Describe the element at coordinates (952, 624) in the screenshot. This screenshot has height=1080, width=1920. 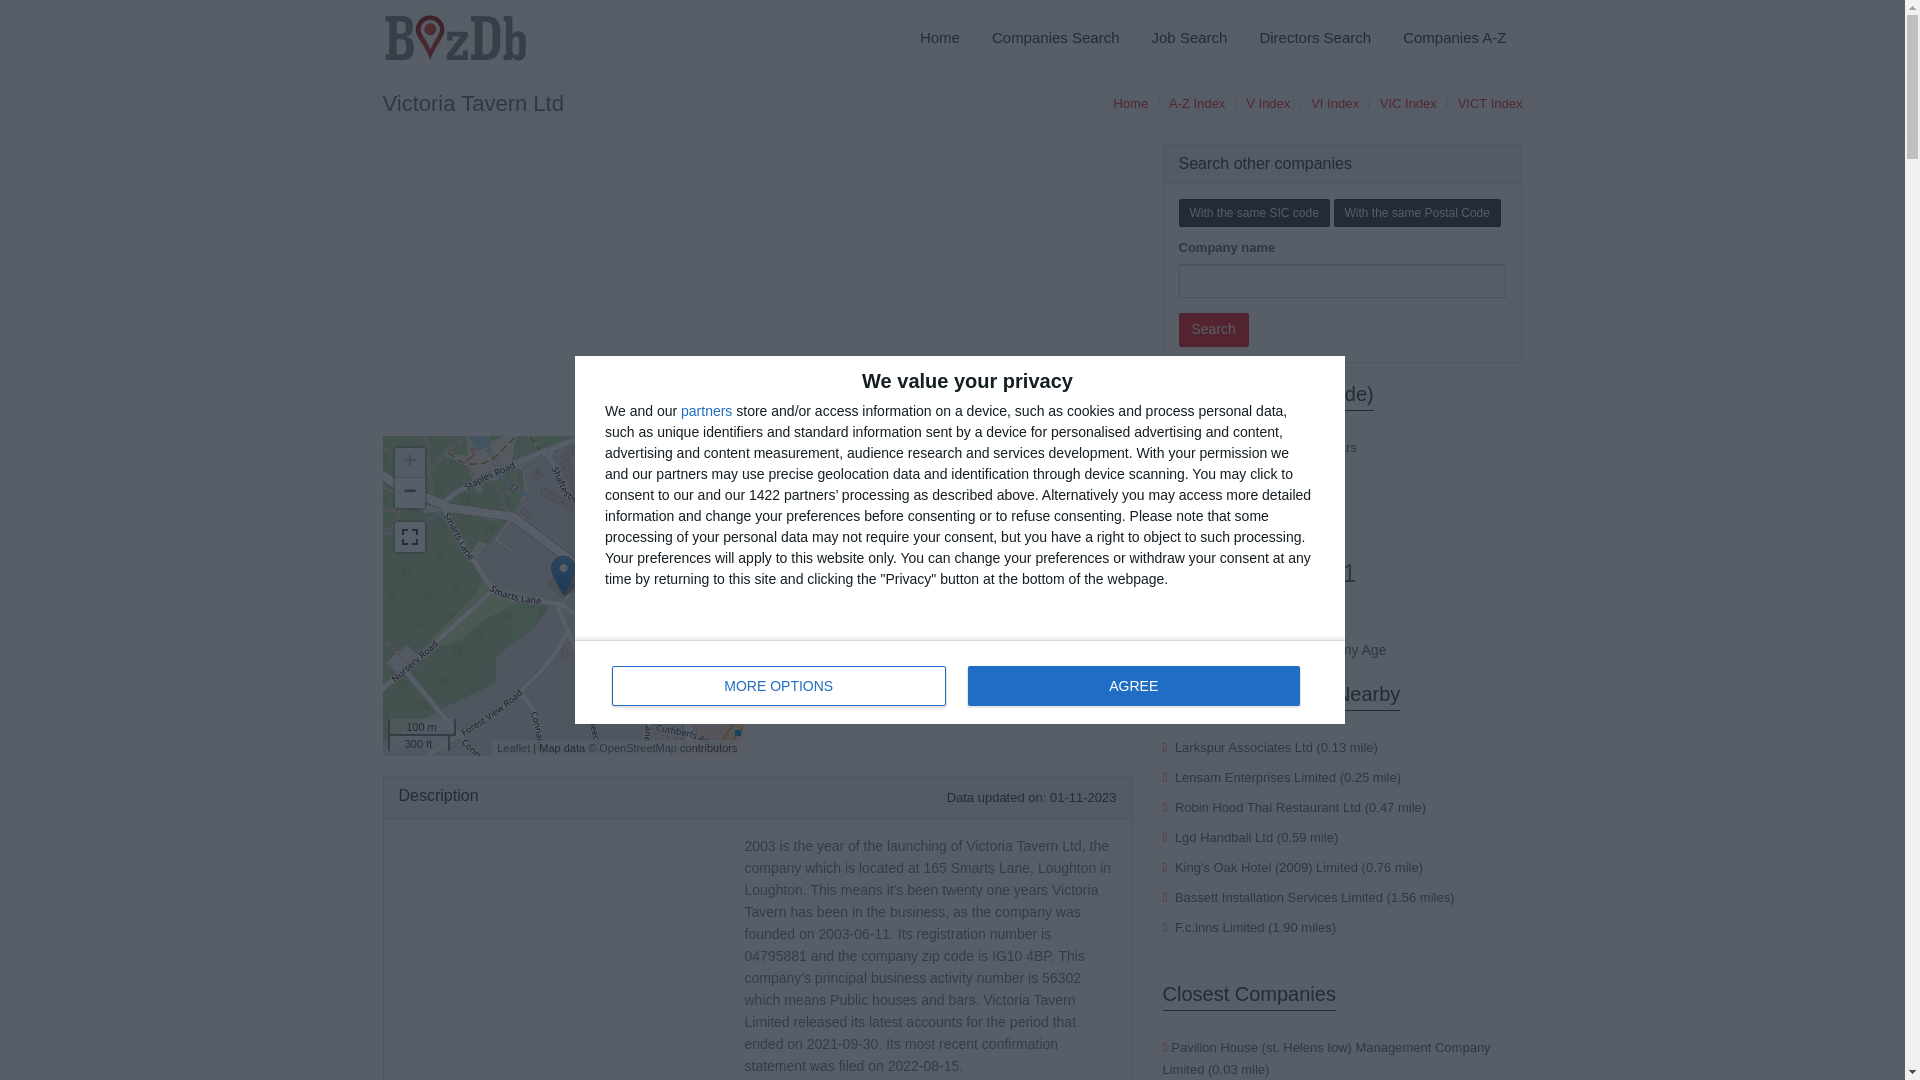
I see `the day the company was formed` at that location.